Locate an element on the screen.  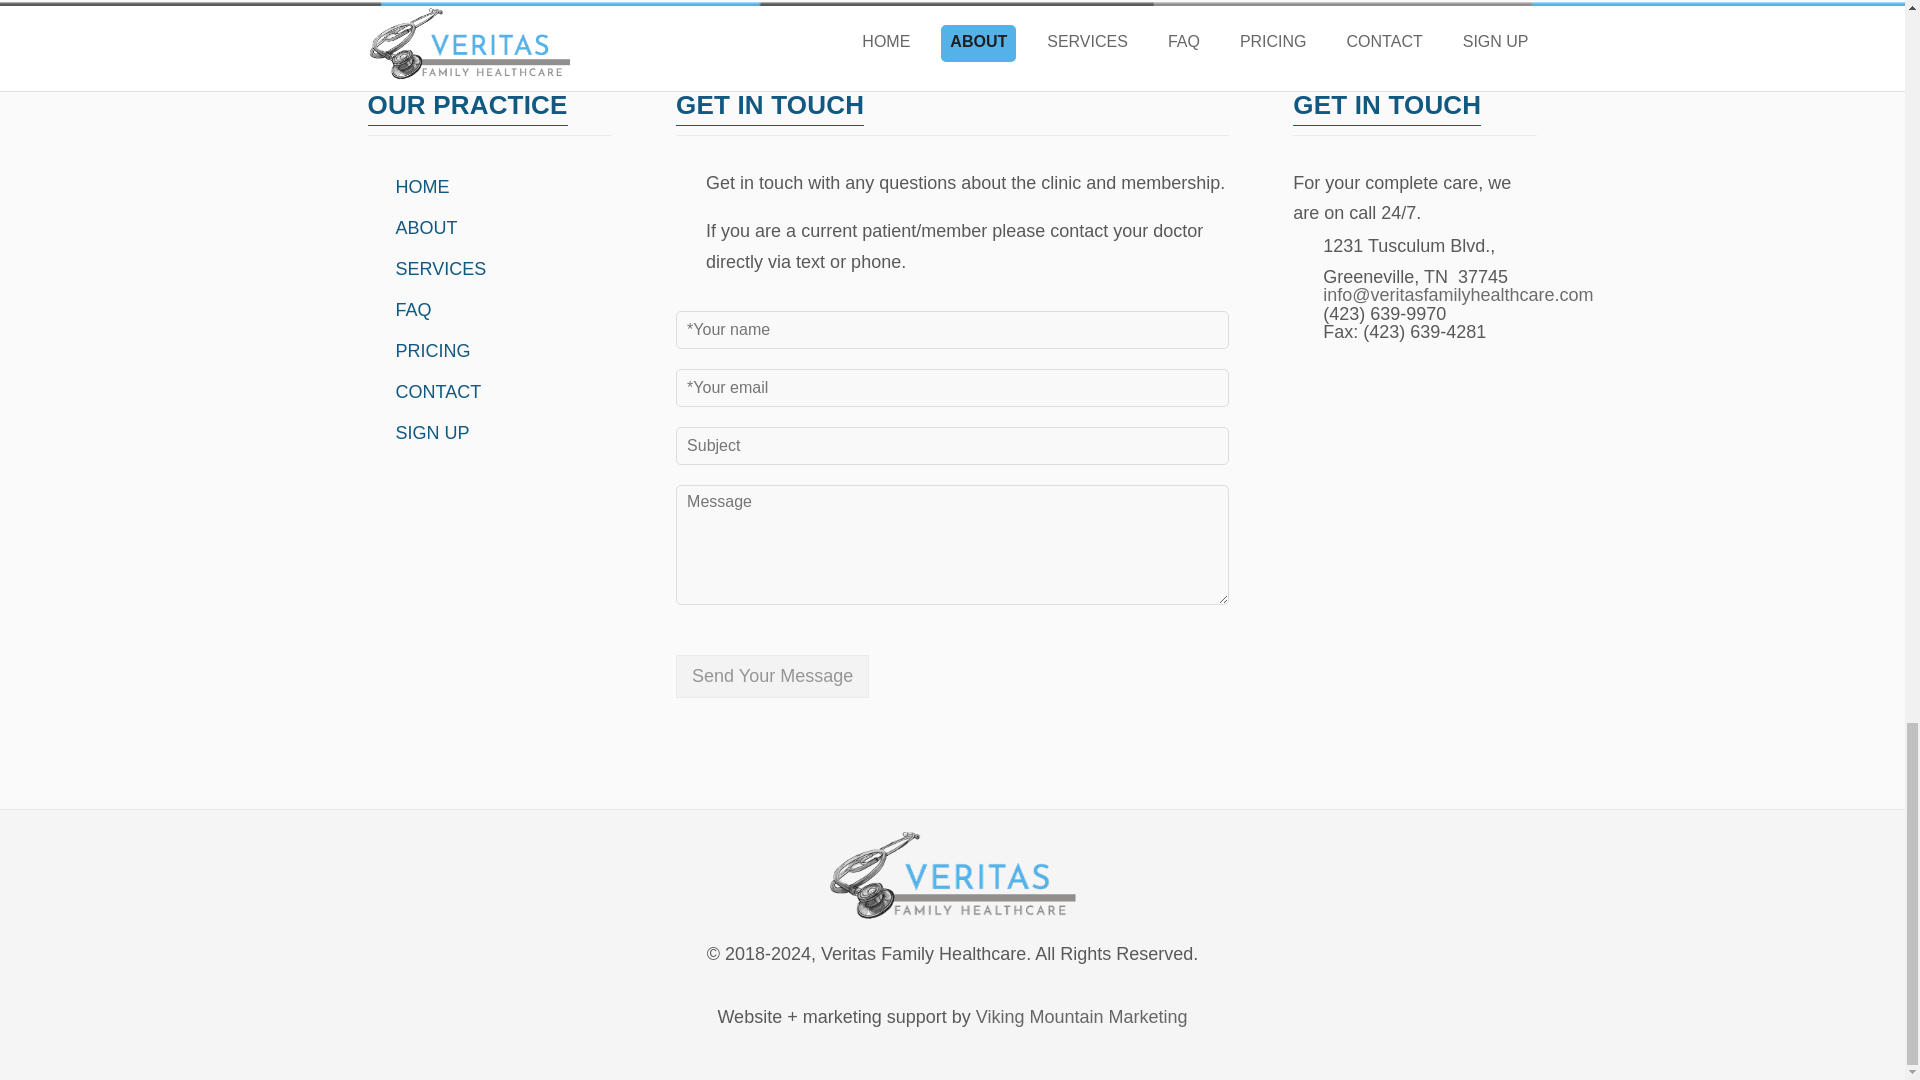
SERVICES is located at coordinates (436, 268).